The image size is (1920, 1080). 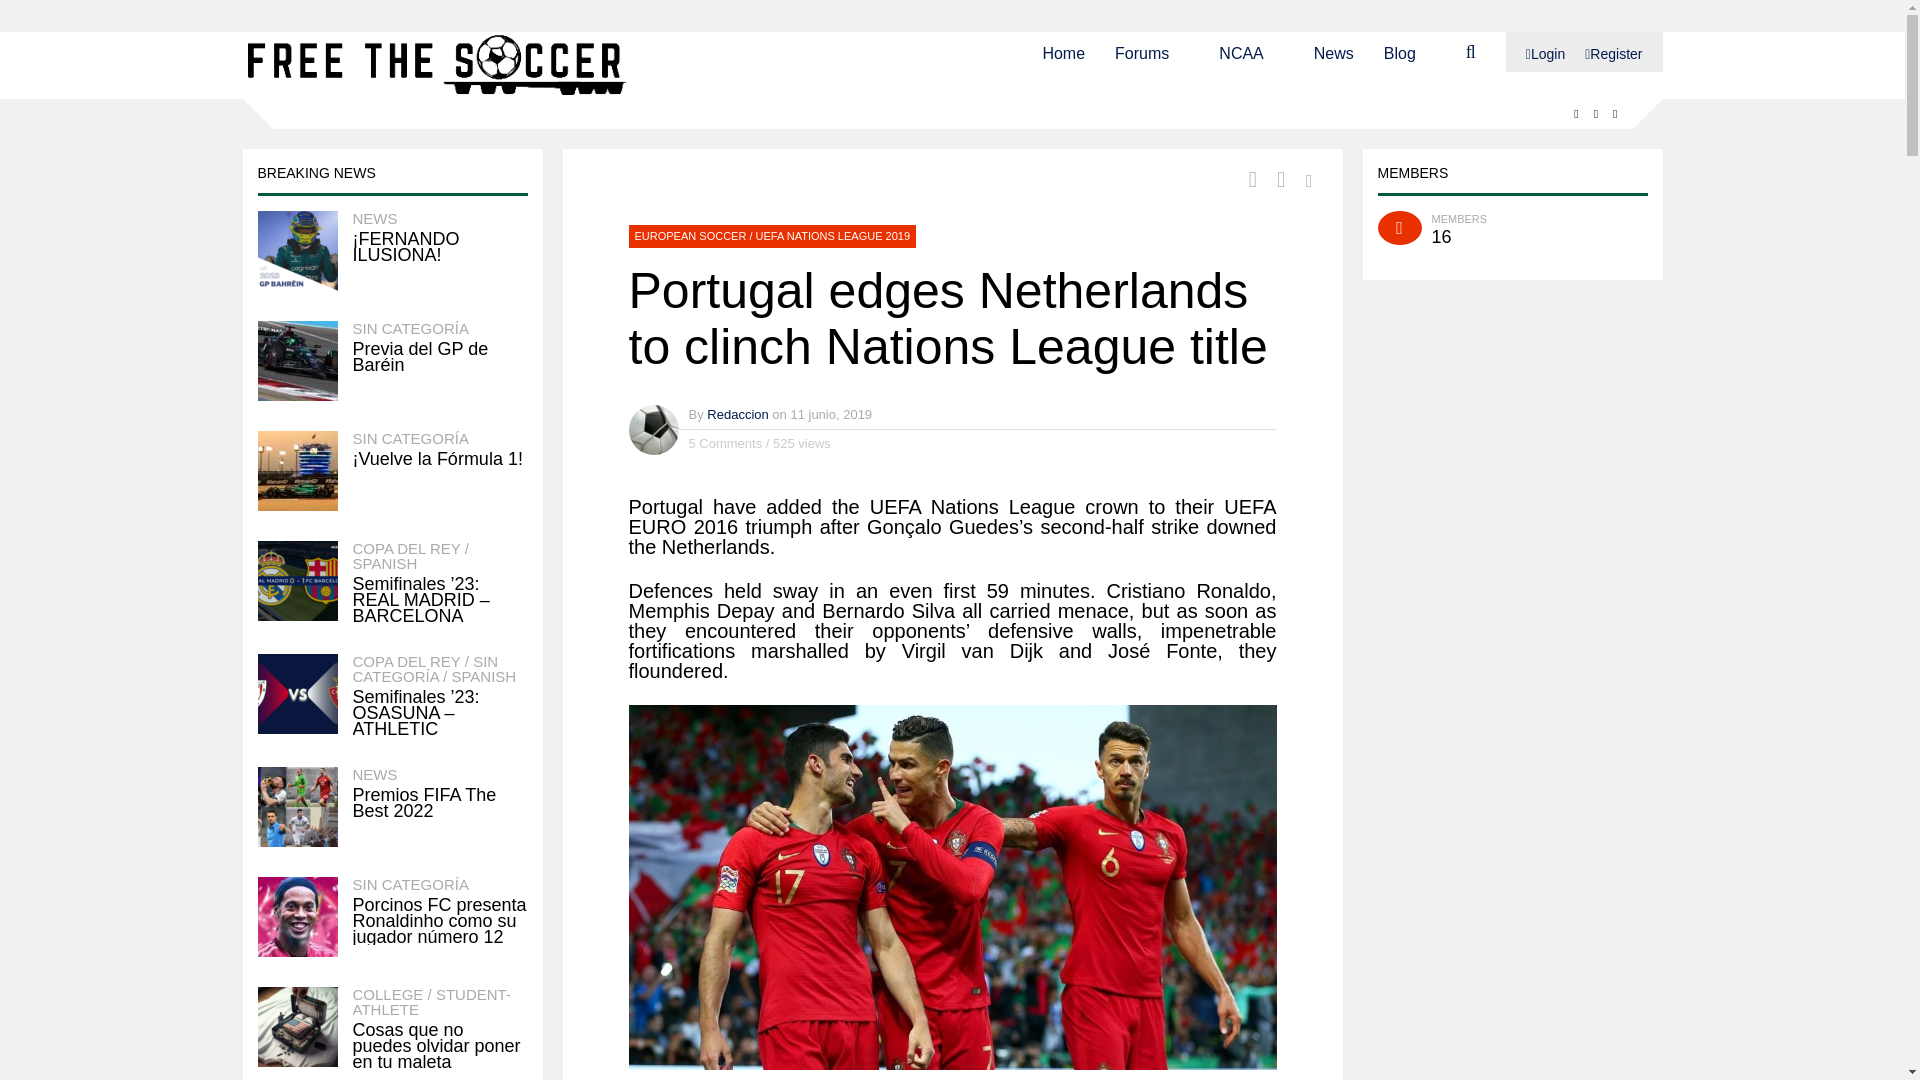 I want to click on Home, so click(x=1063, y=52).